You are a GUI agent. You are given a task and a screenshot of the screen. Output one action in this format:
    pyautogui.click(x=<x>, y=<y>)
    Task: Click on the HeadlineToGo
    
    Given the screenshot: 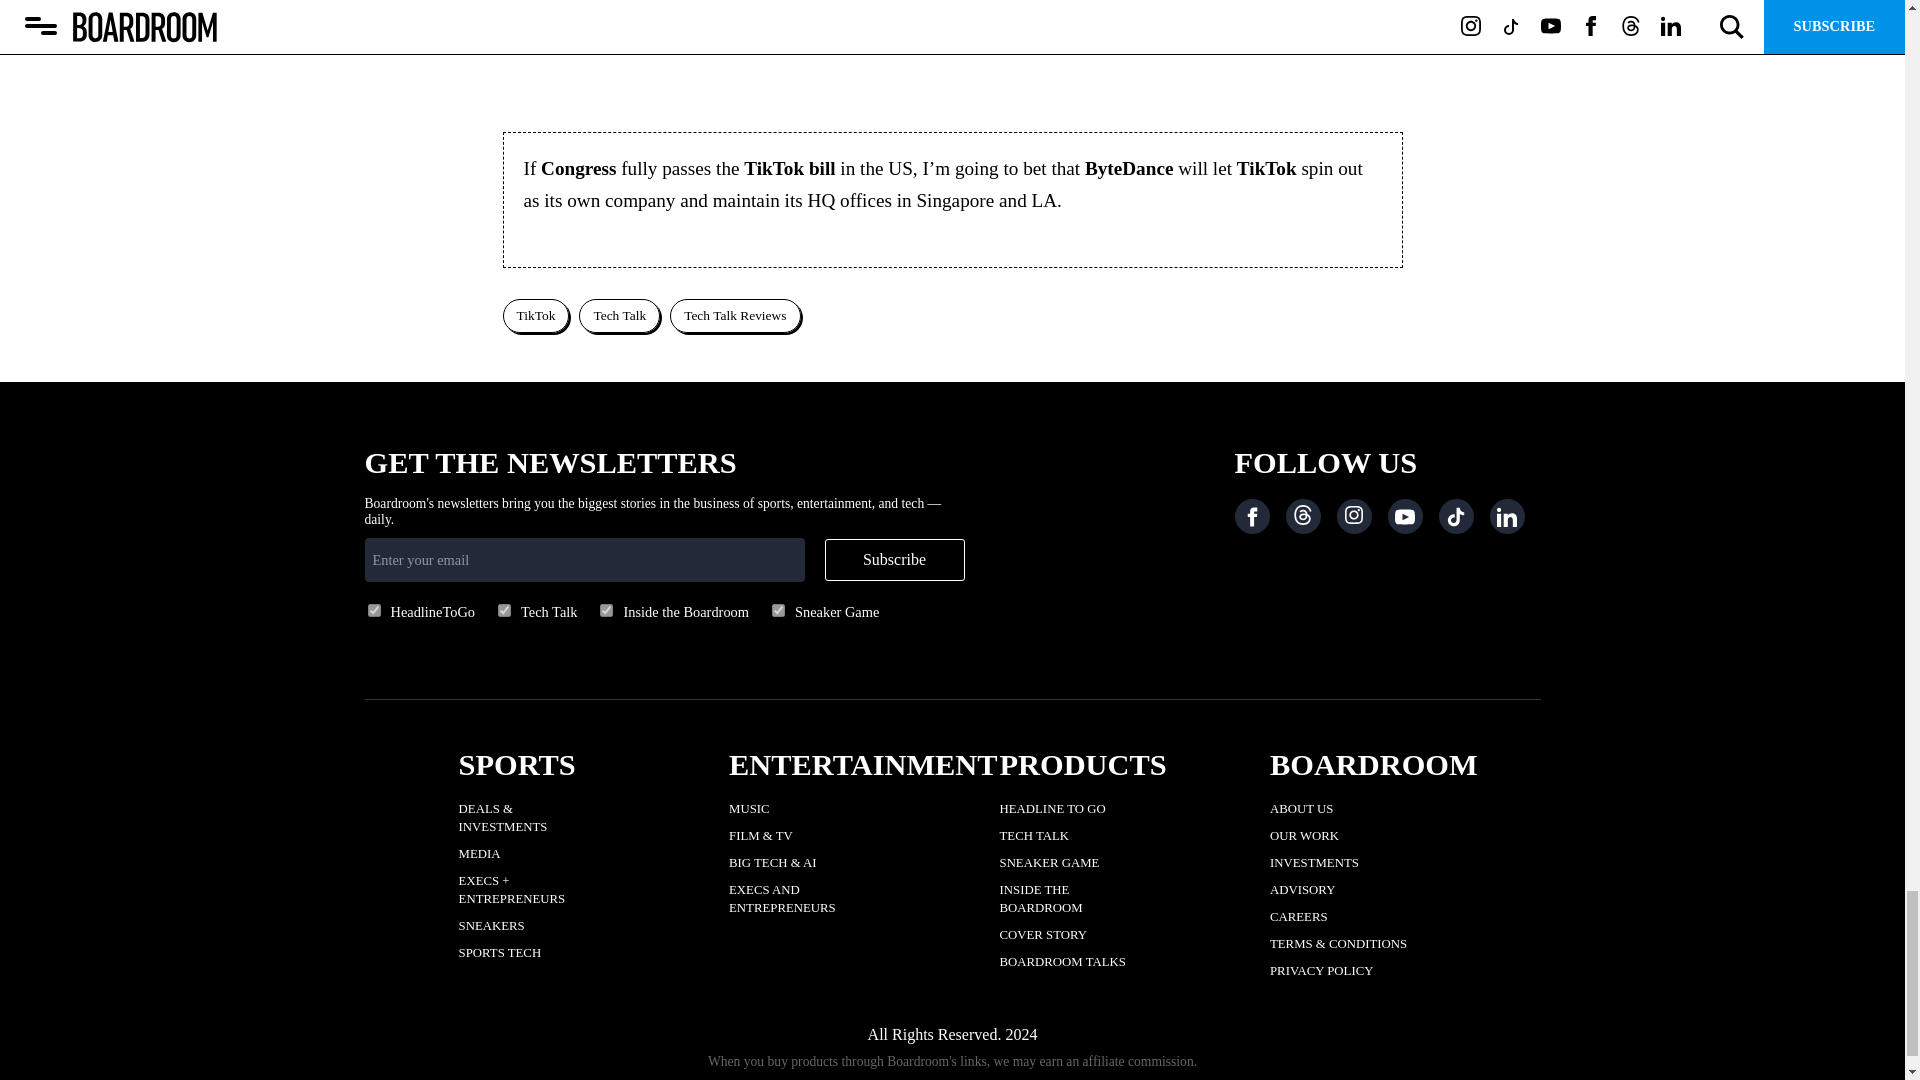 What is the action you would take?
    pyautogui.click(x=374, y=610)
    